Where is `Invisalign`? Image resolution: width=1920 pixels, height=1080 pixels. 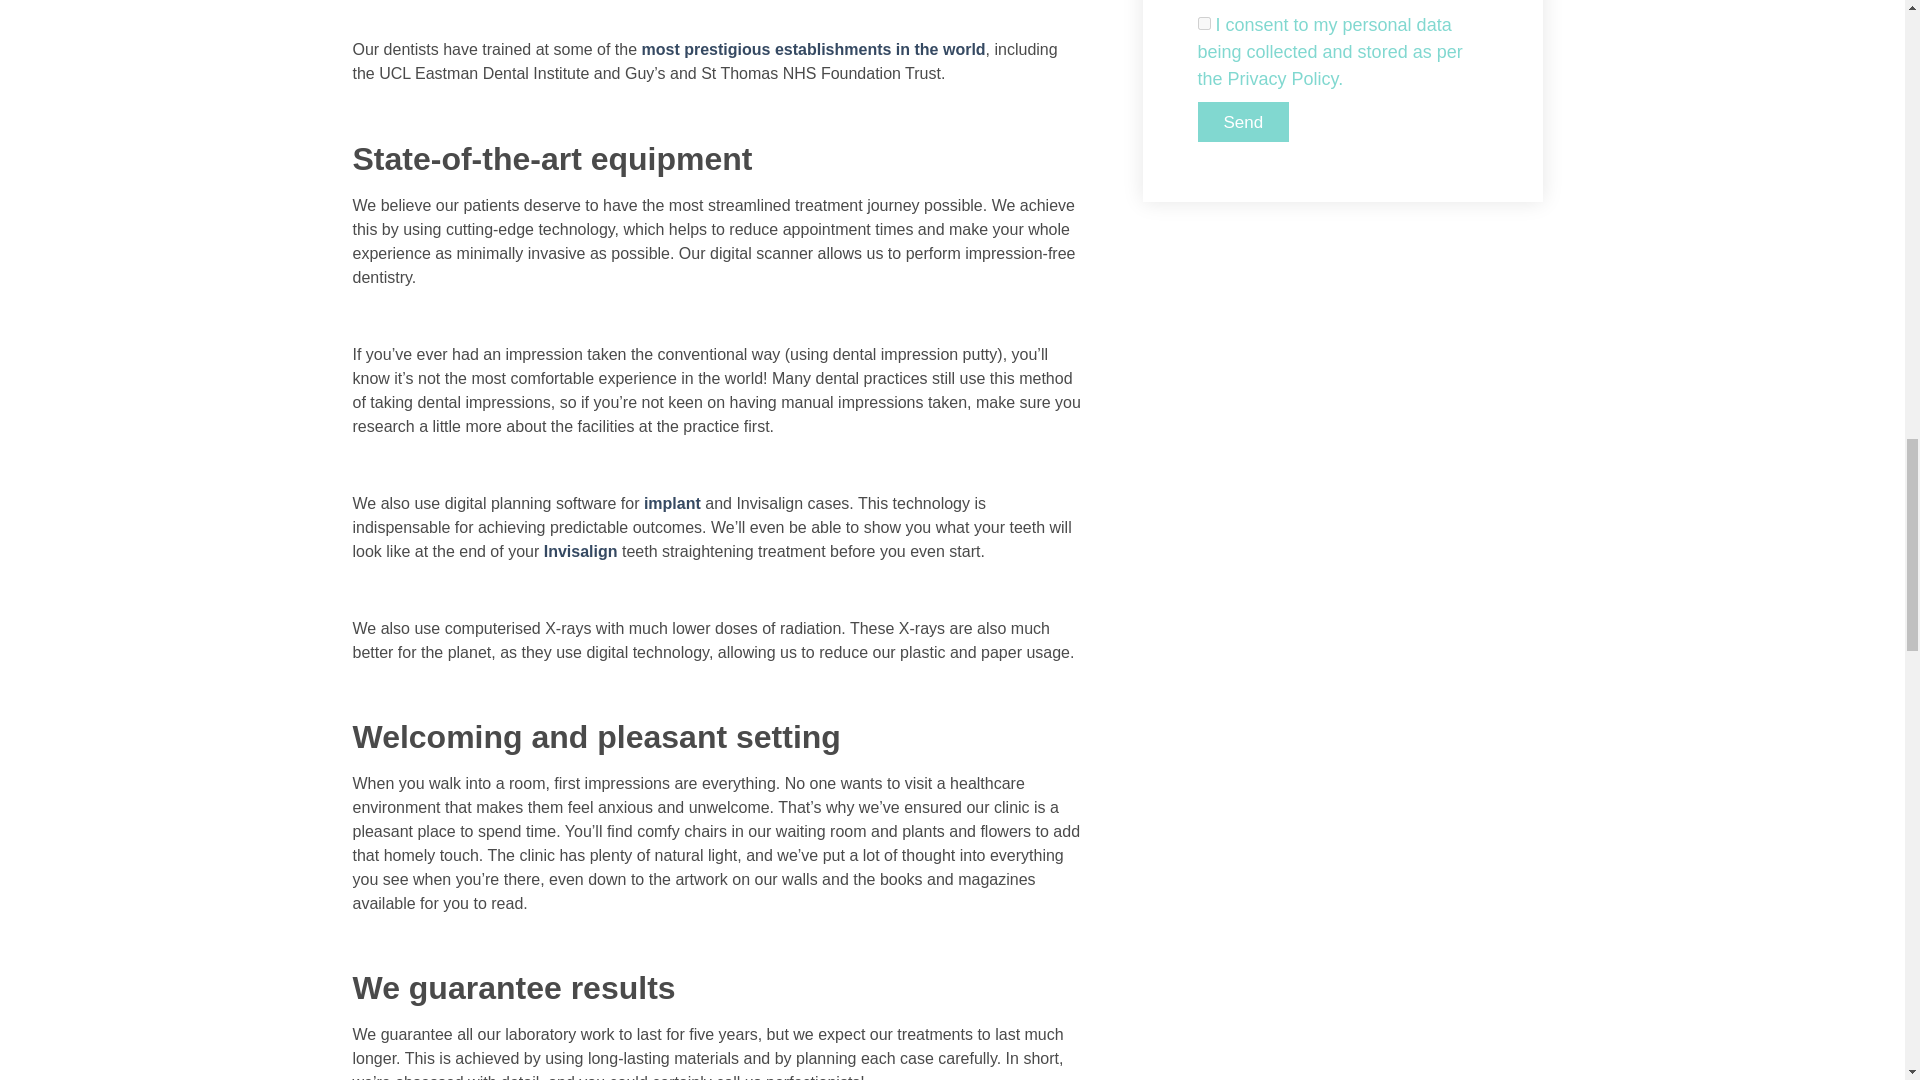 Invisalign is located at coordinates (580, 552).